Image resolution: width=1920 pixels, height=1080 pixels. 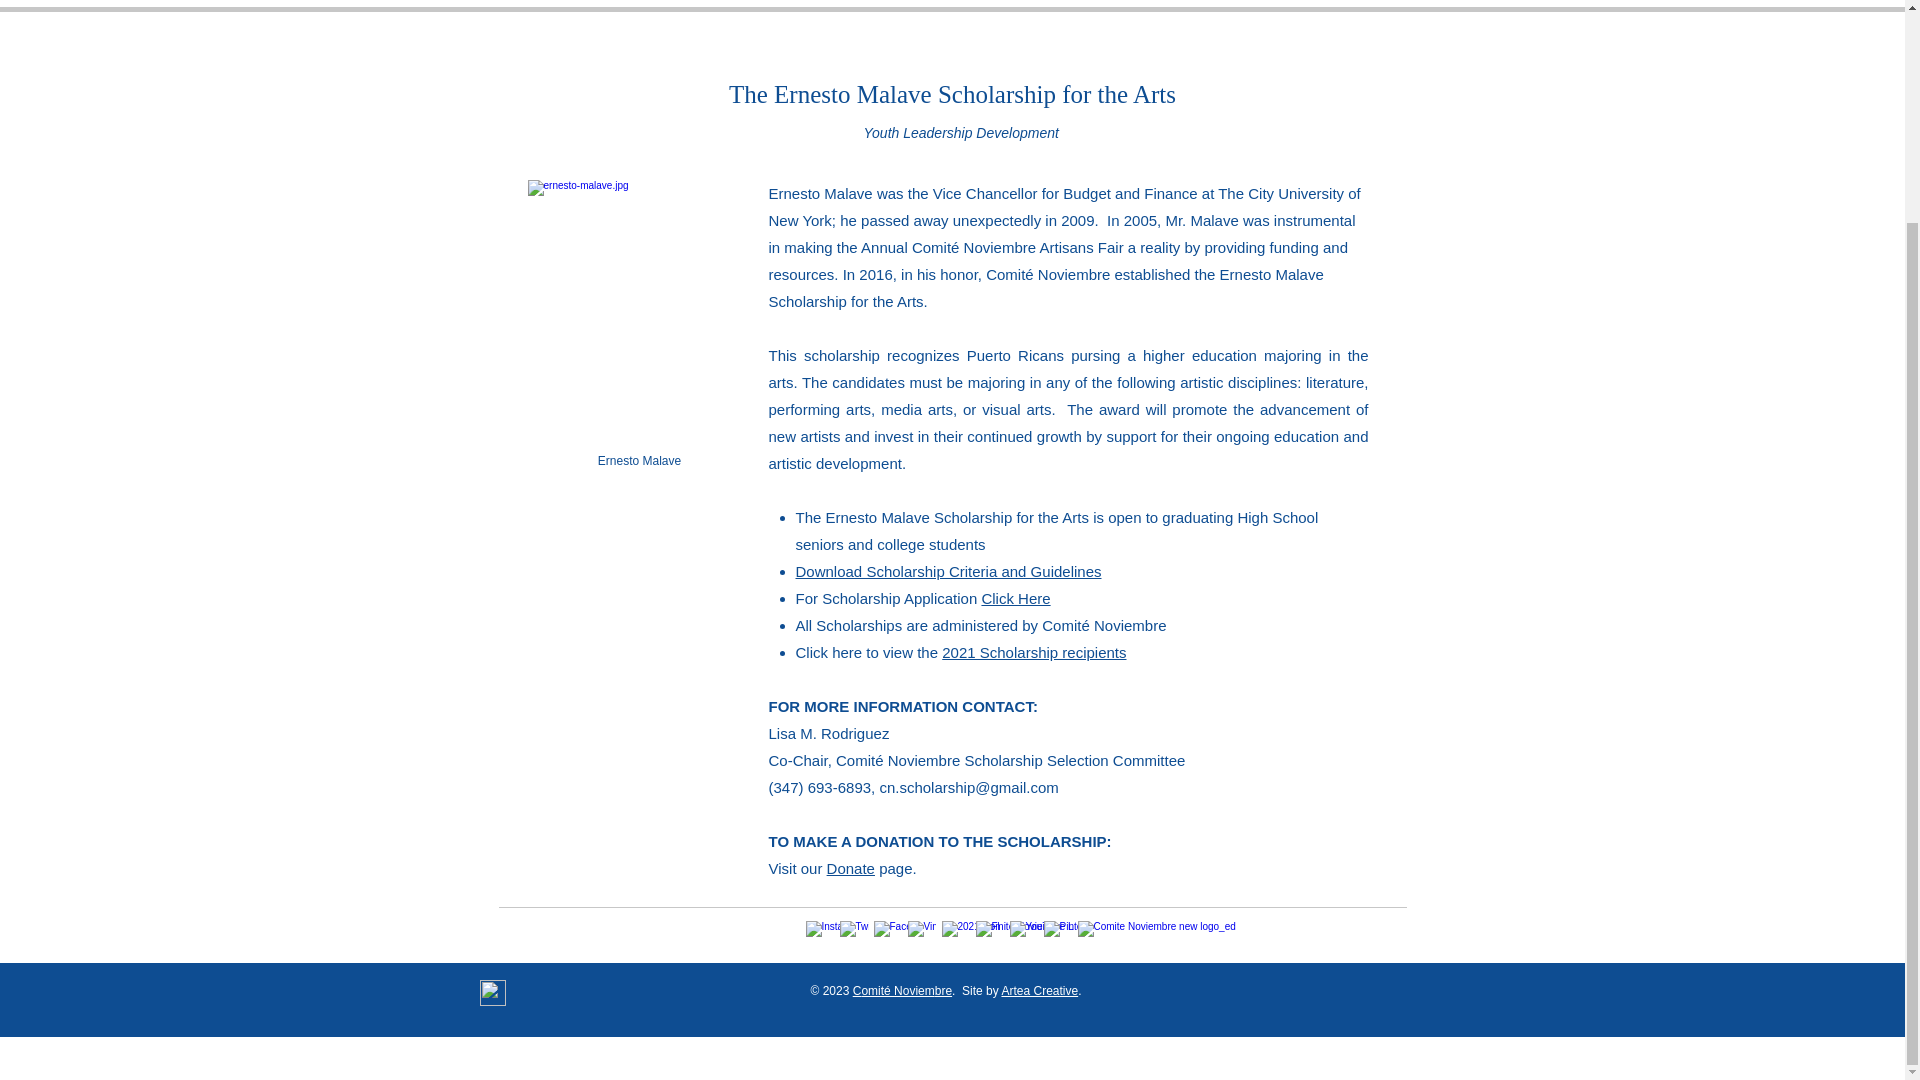 What do you see at coordinates (604, 5) in the screenshot?
I see `Programs` at bounding box center [604, 5].